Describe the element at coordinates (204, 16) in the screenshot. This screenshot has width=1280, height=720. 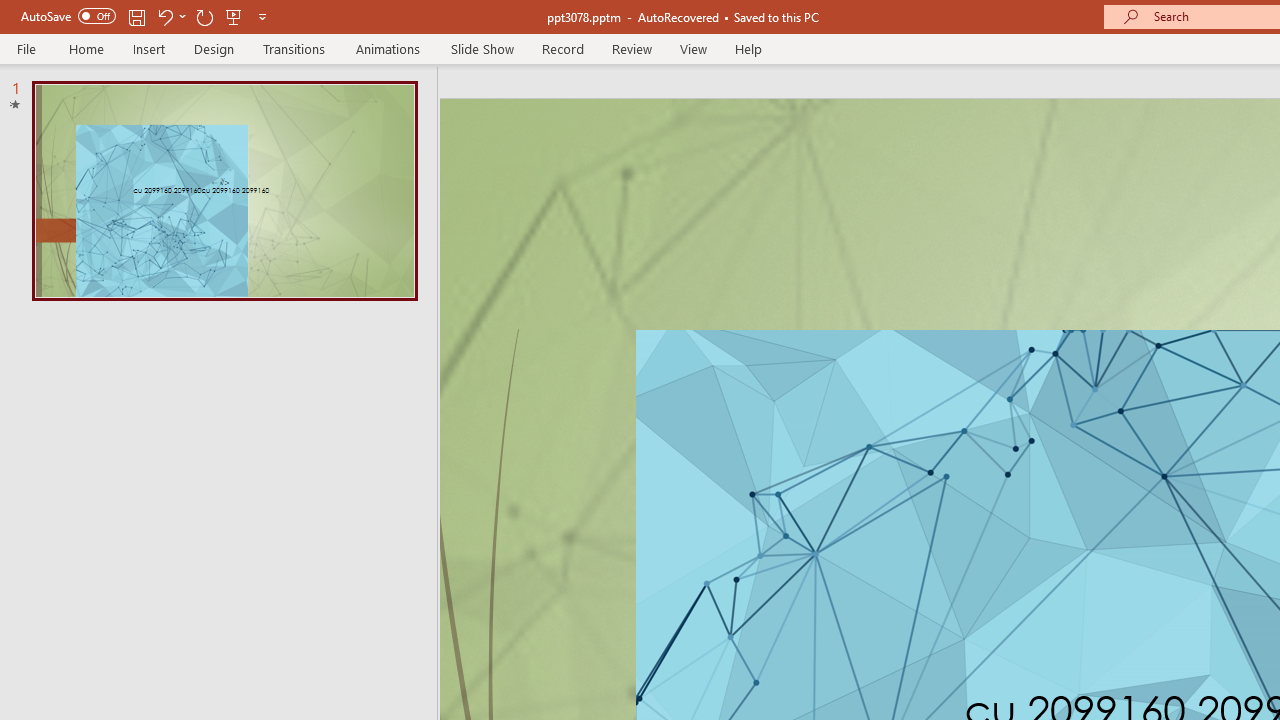
I see `Redo` at that location.